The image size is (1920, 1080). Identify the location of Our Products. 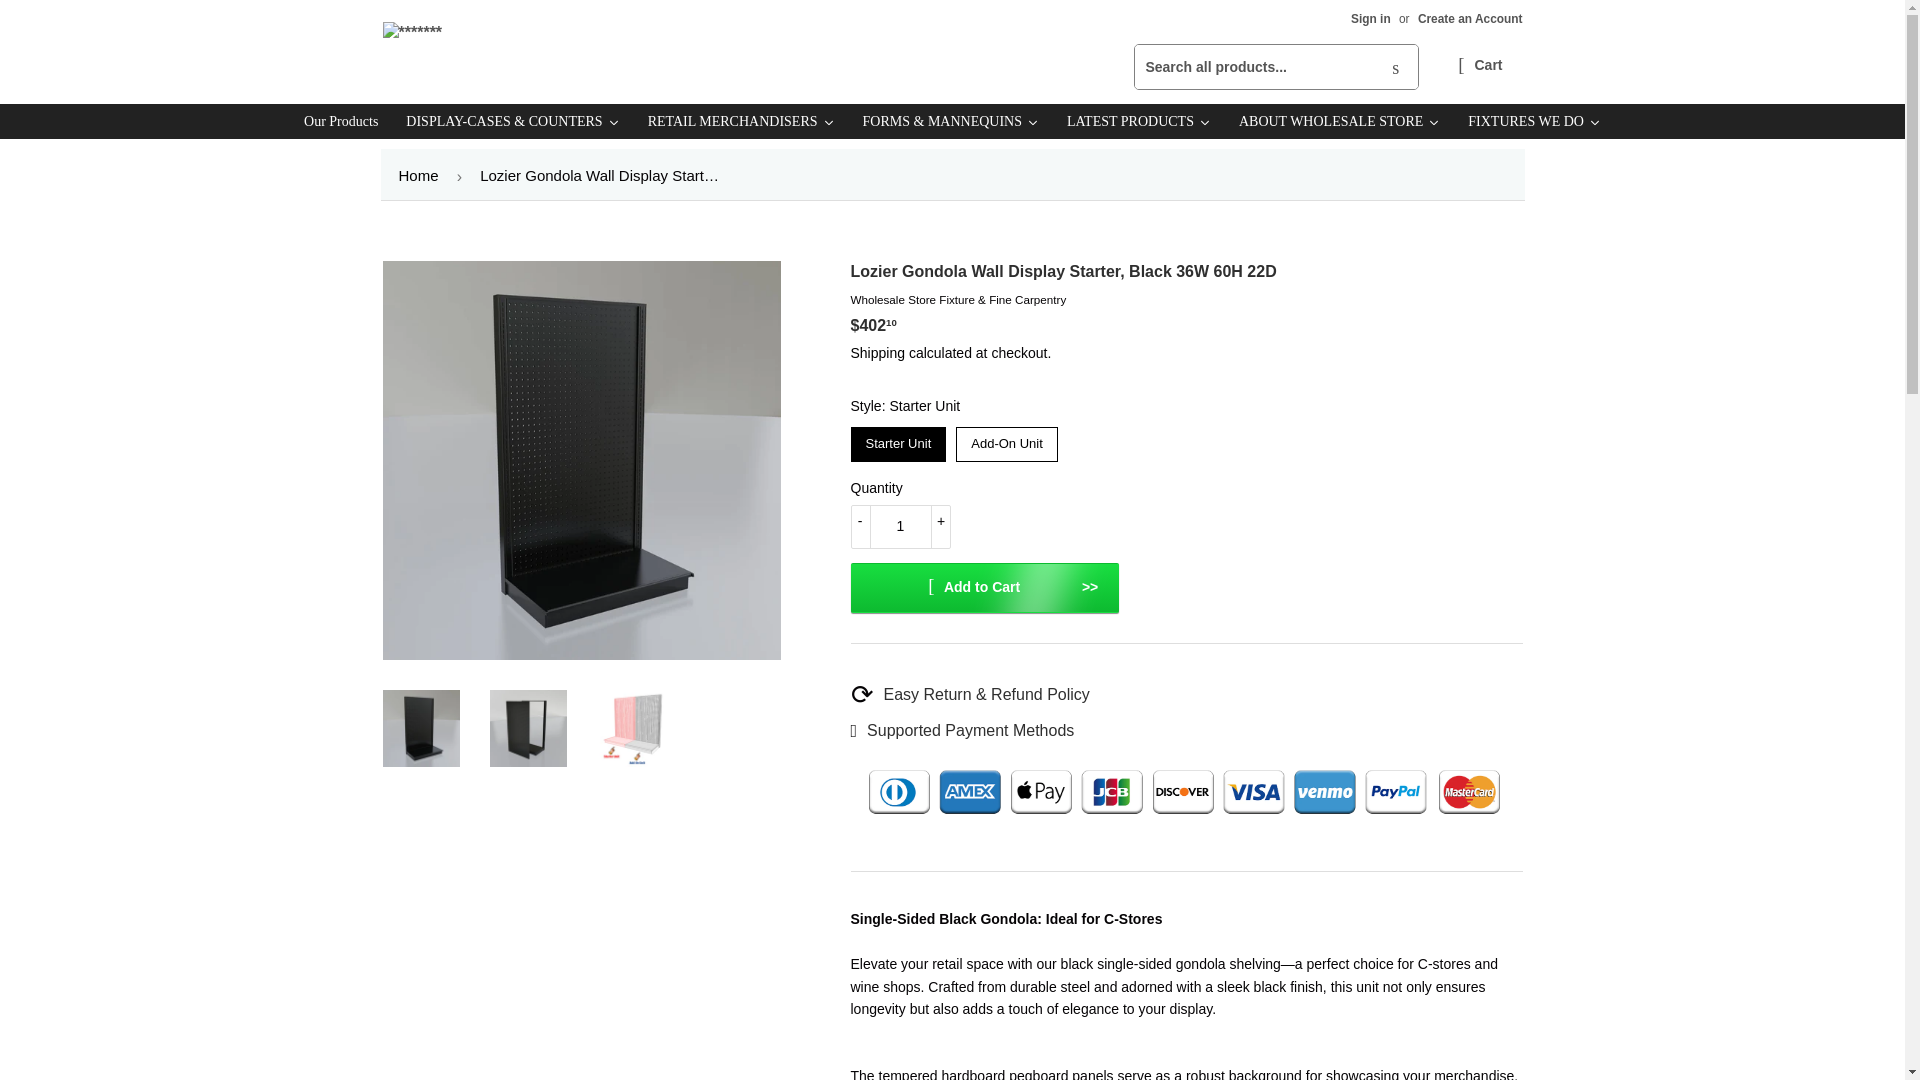
(340, 121).